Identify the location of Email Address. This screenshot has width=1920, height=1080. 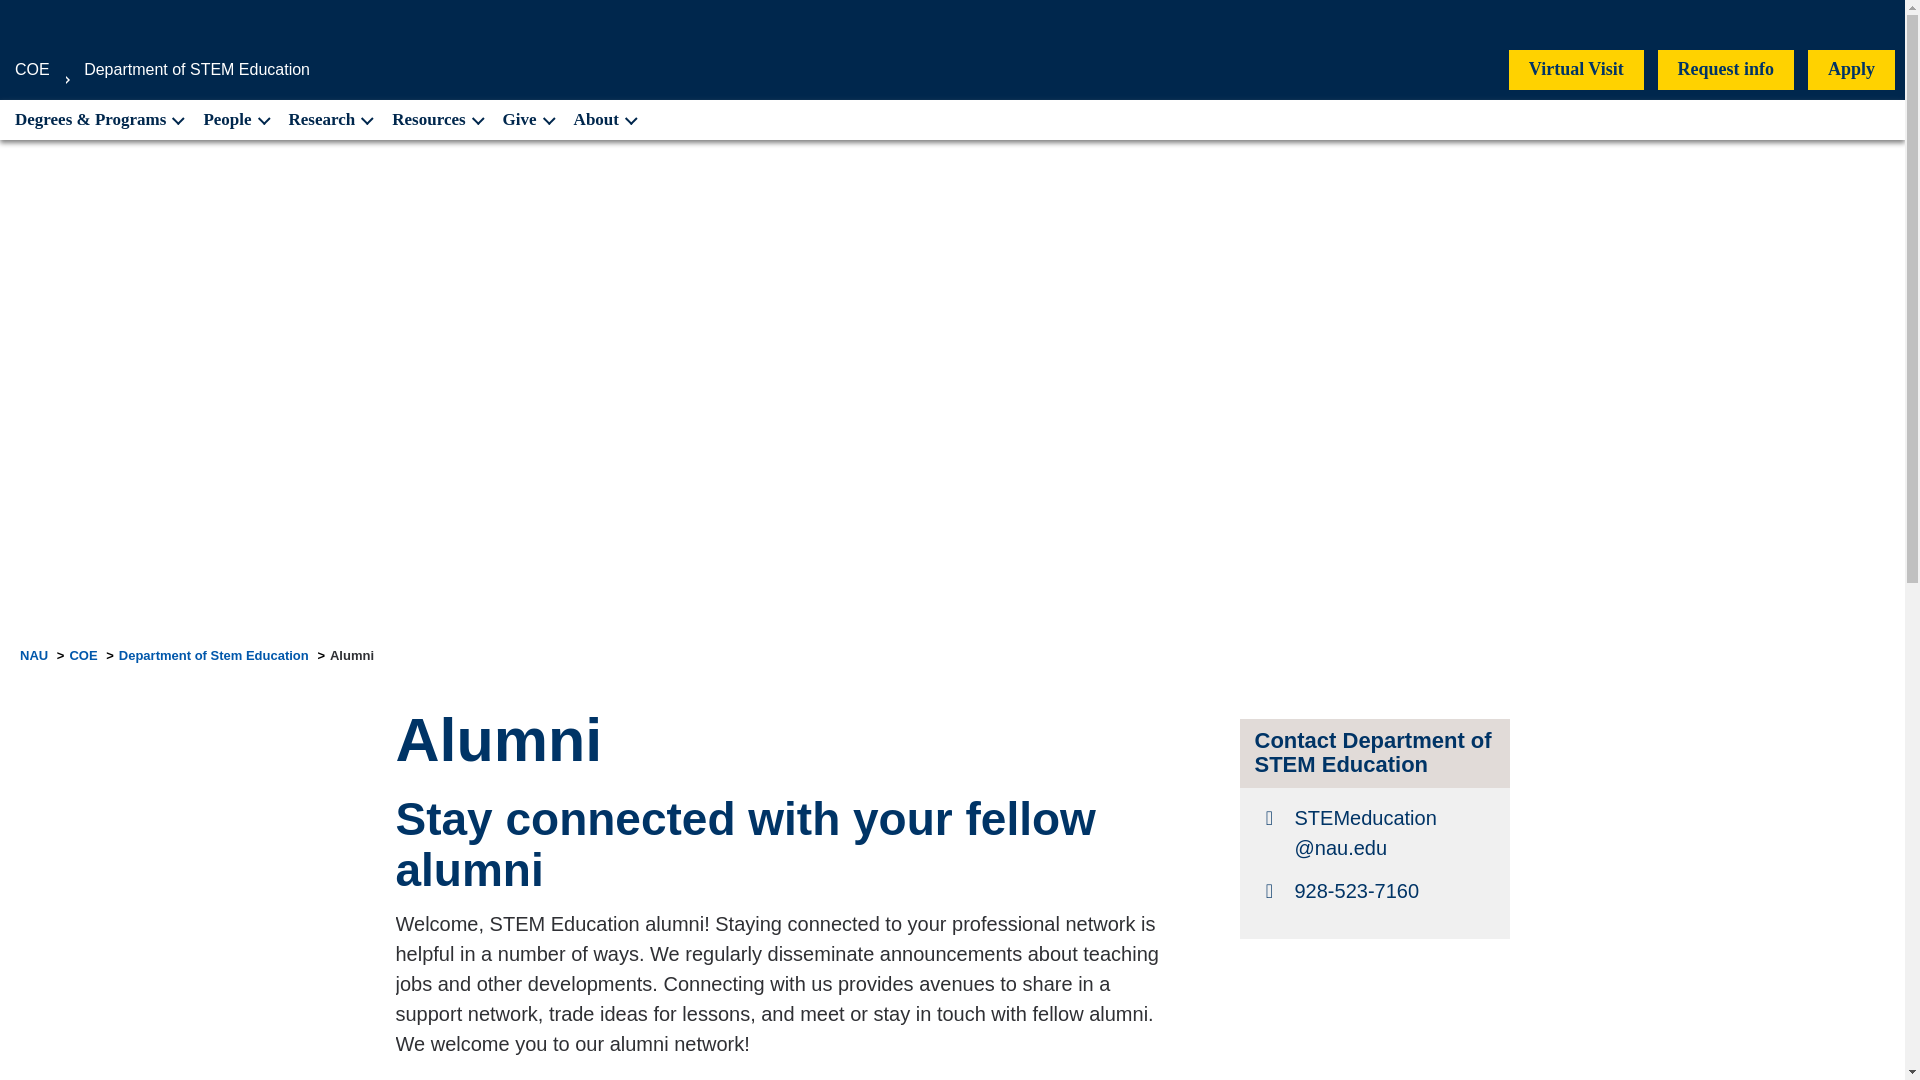
(1373, 832).